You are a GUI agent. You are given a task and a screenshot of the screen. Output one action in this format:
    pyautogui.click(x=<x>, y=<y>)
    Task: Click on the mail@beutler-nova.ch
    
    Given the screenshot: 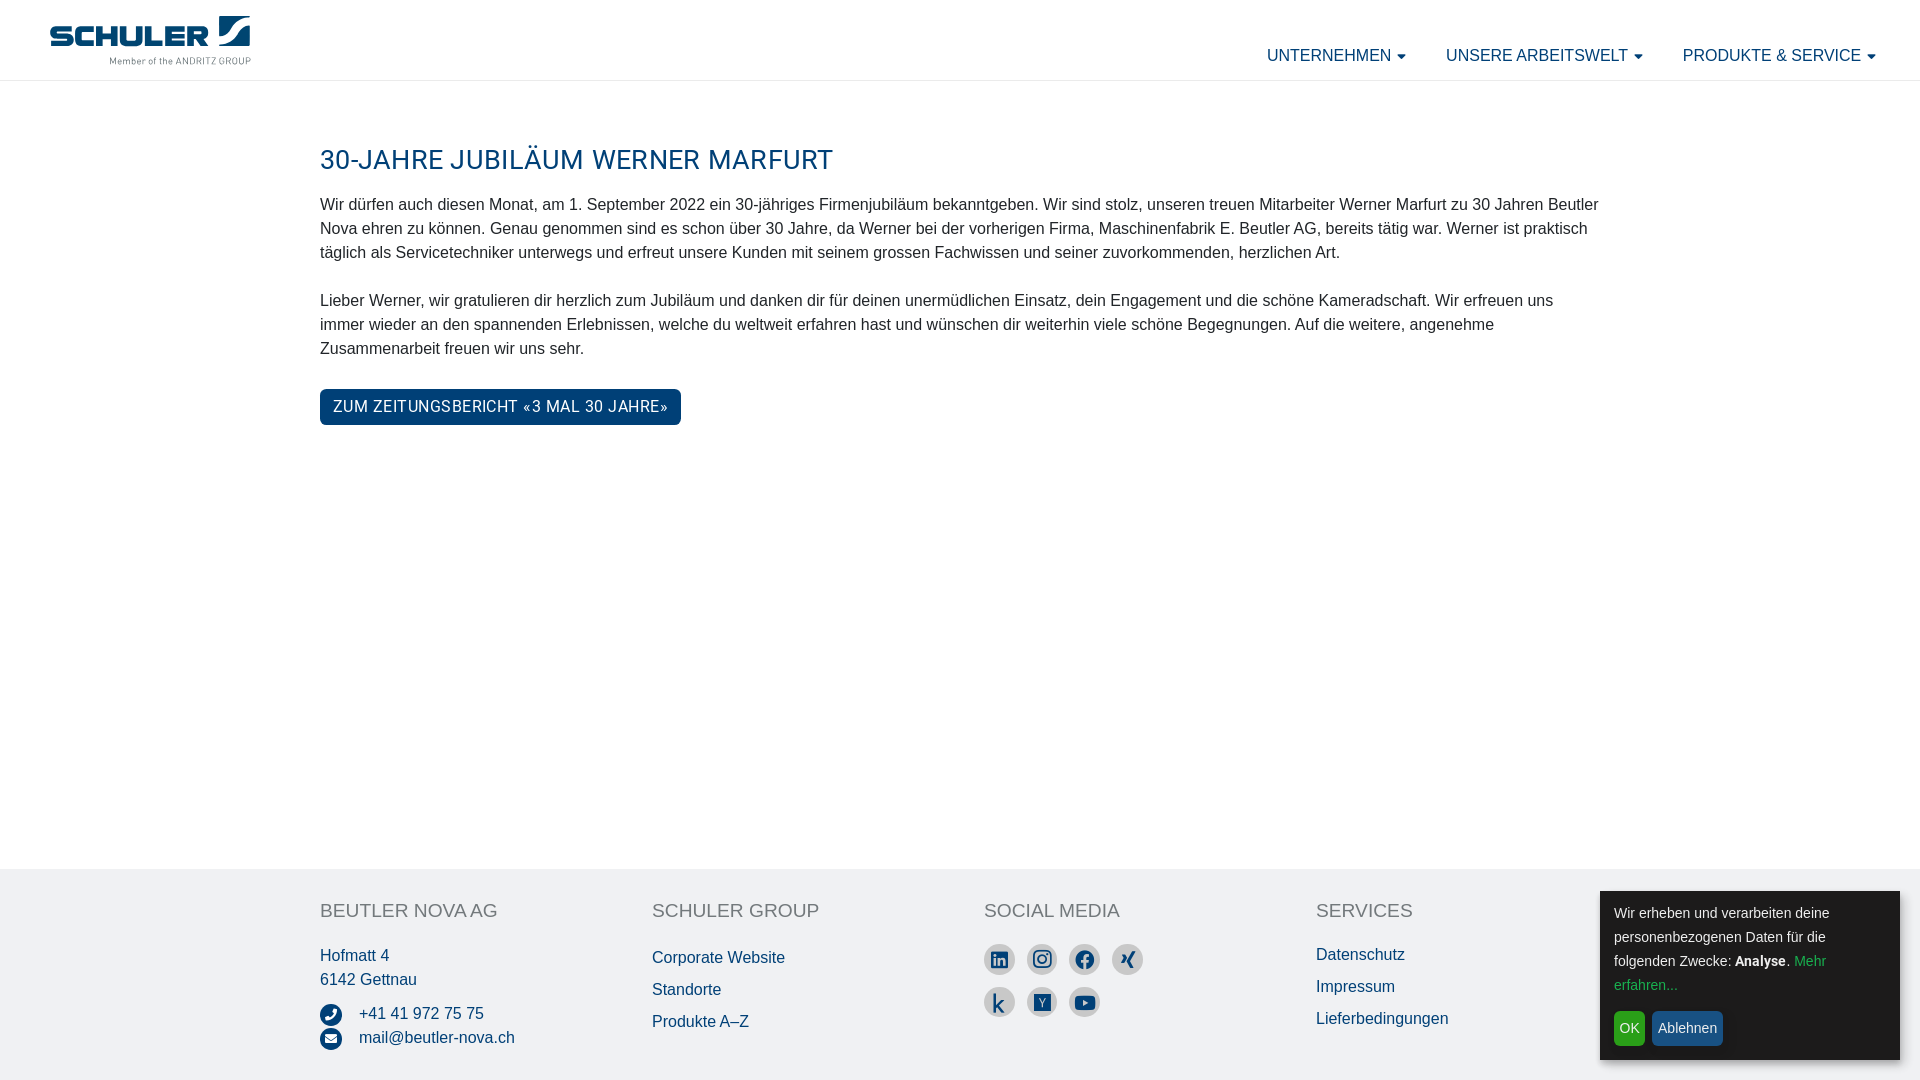 What is the action you would take?
    pyautogui.click(x=437, y=1038)
    